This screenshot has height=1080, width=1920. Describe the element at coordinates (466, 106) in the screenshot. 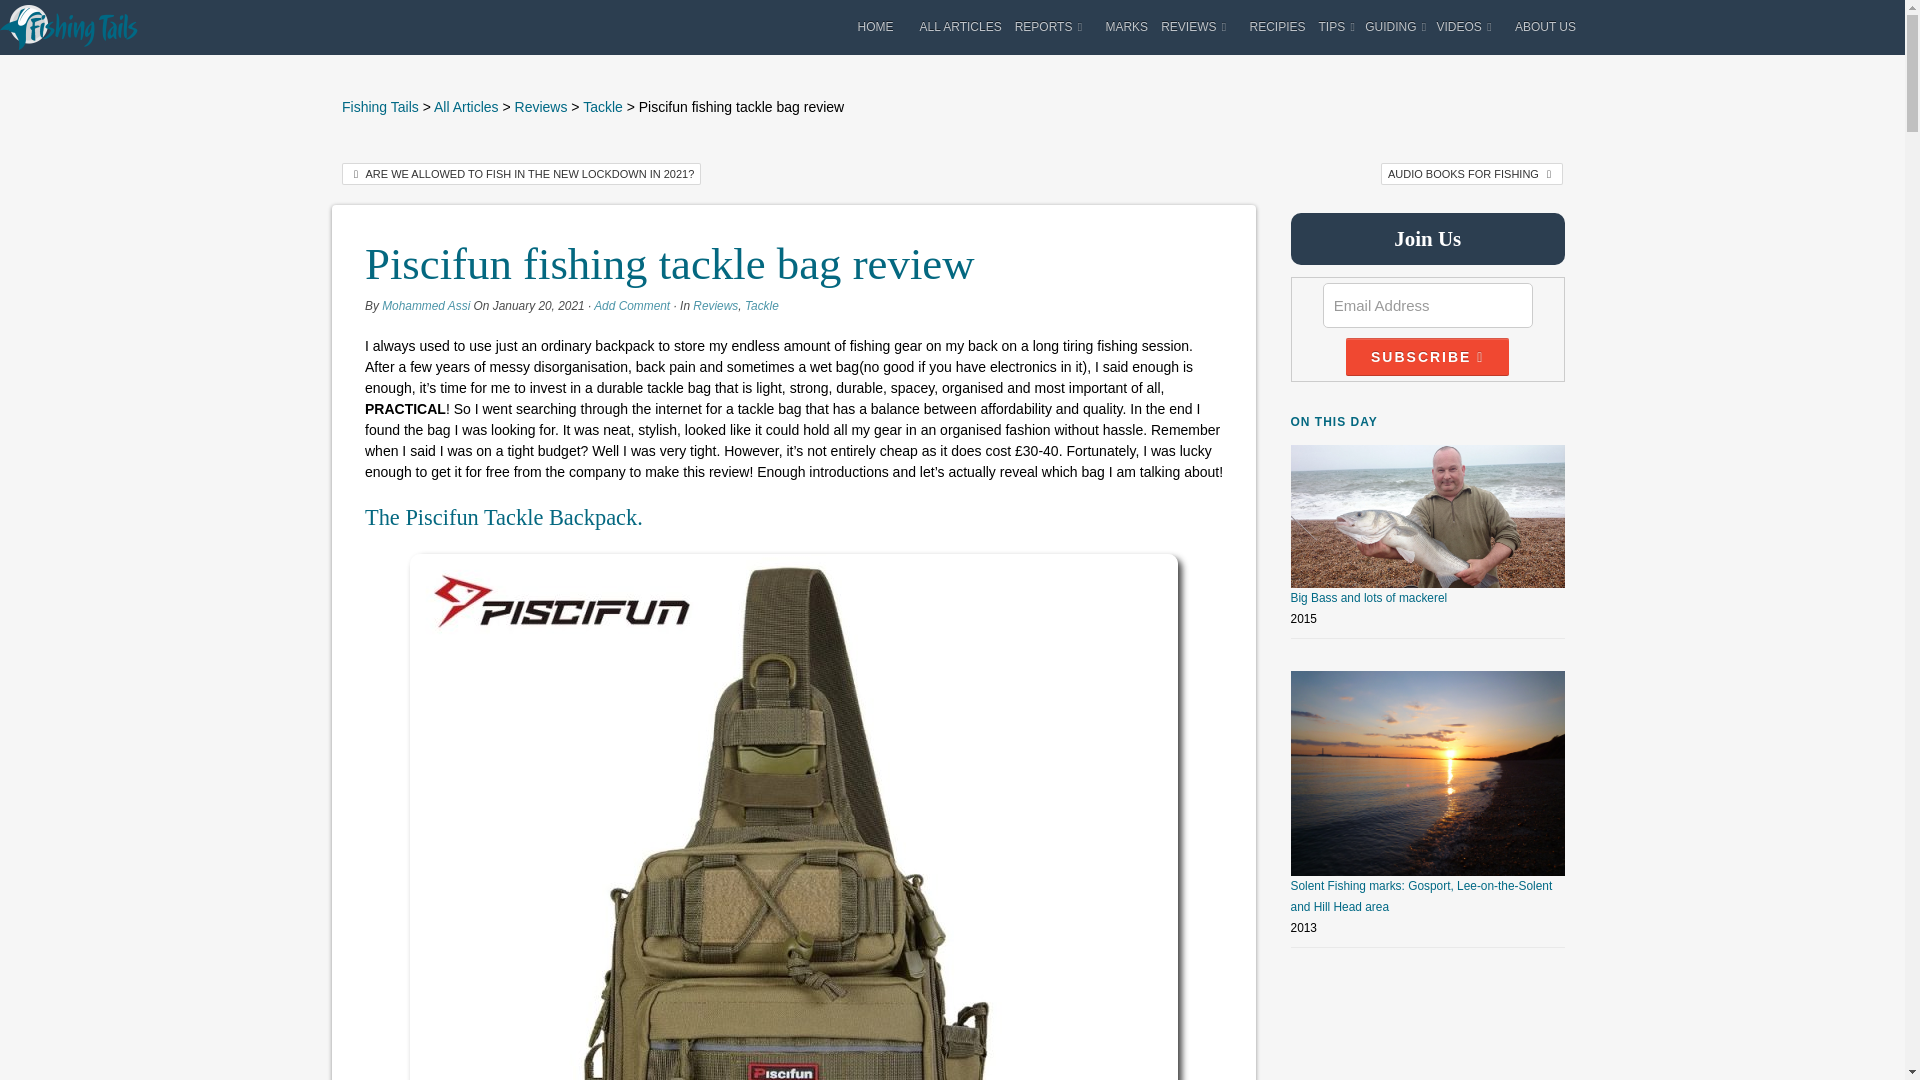

I see `Go to All Articles.` at that location.